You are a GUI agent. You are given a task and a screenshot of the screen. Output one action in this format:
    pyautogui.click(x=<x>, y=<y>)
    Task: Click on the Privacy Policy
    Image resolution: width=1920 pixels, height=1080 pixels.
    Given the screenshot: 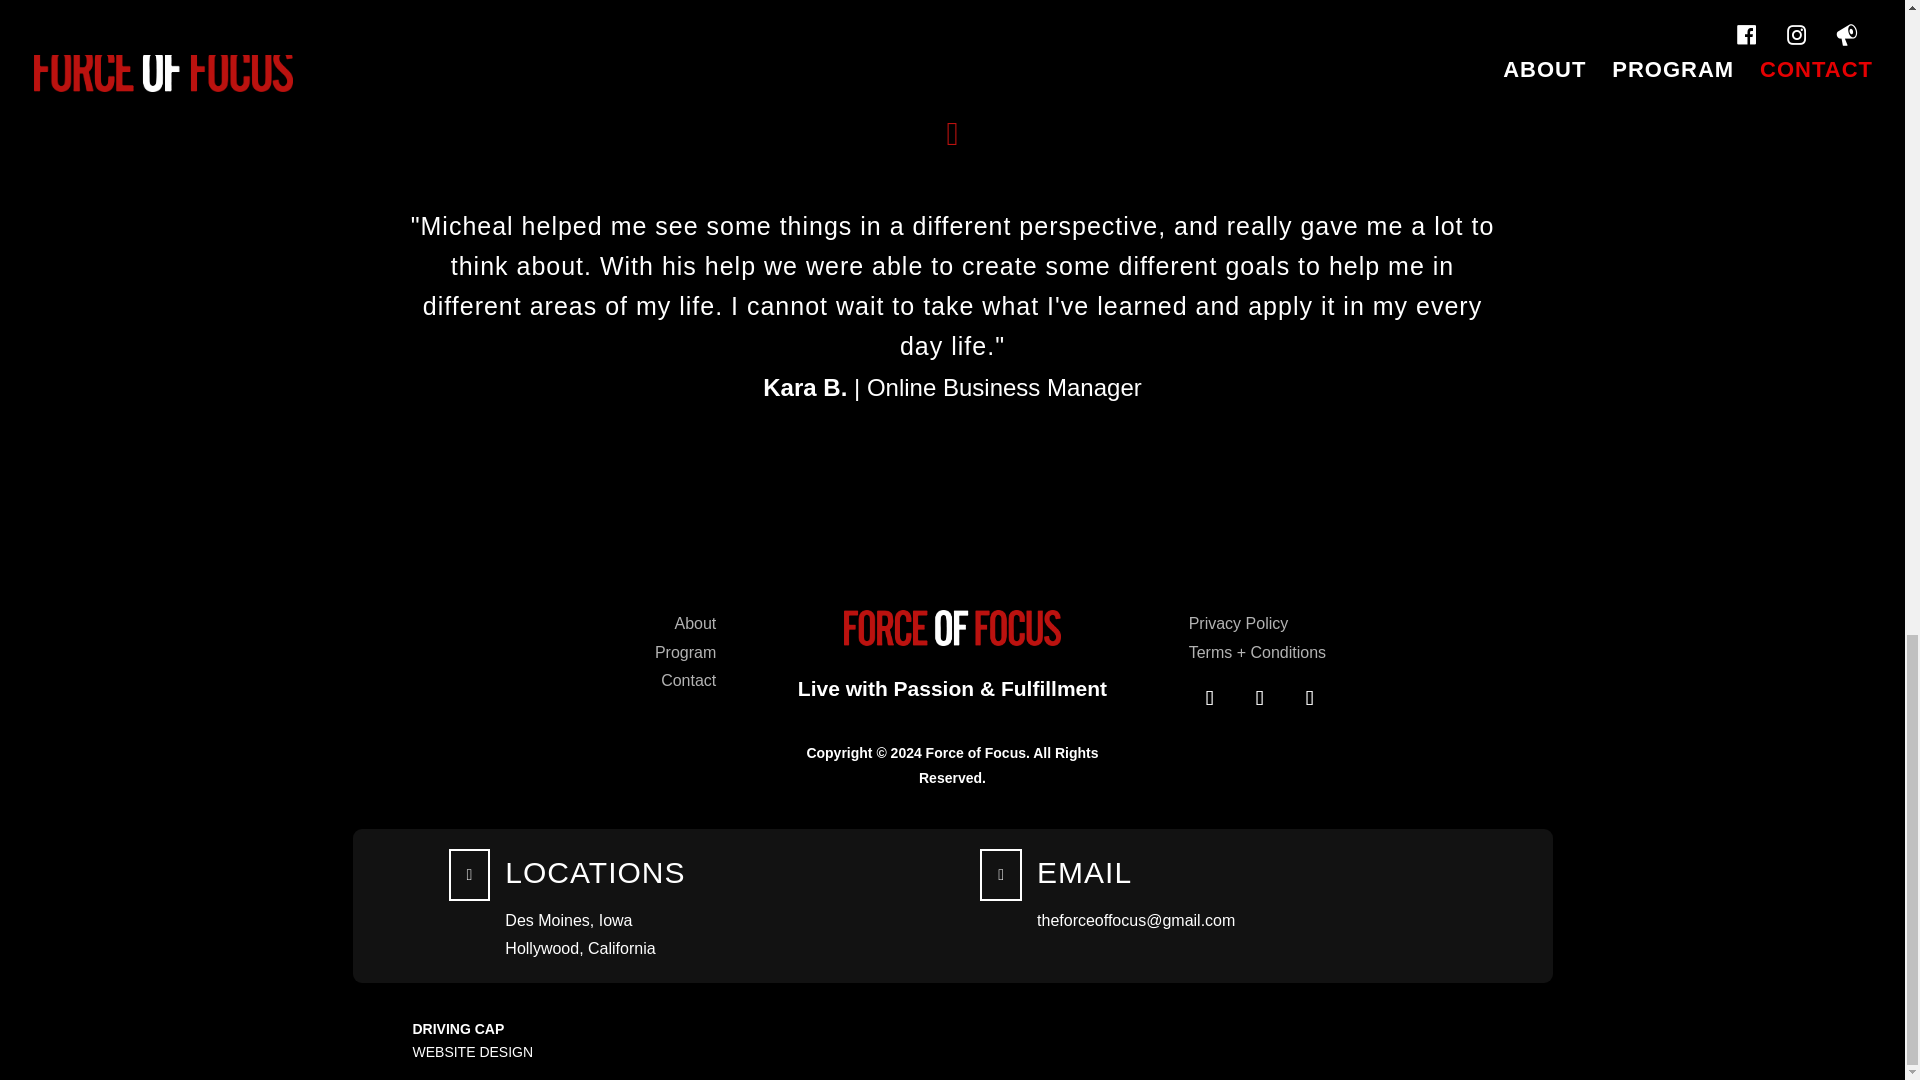 What is the action you would take?
    pyautogui.click(x=1238, y=622)
    